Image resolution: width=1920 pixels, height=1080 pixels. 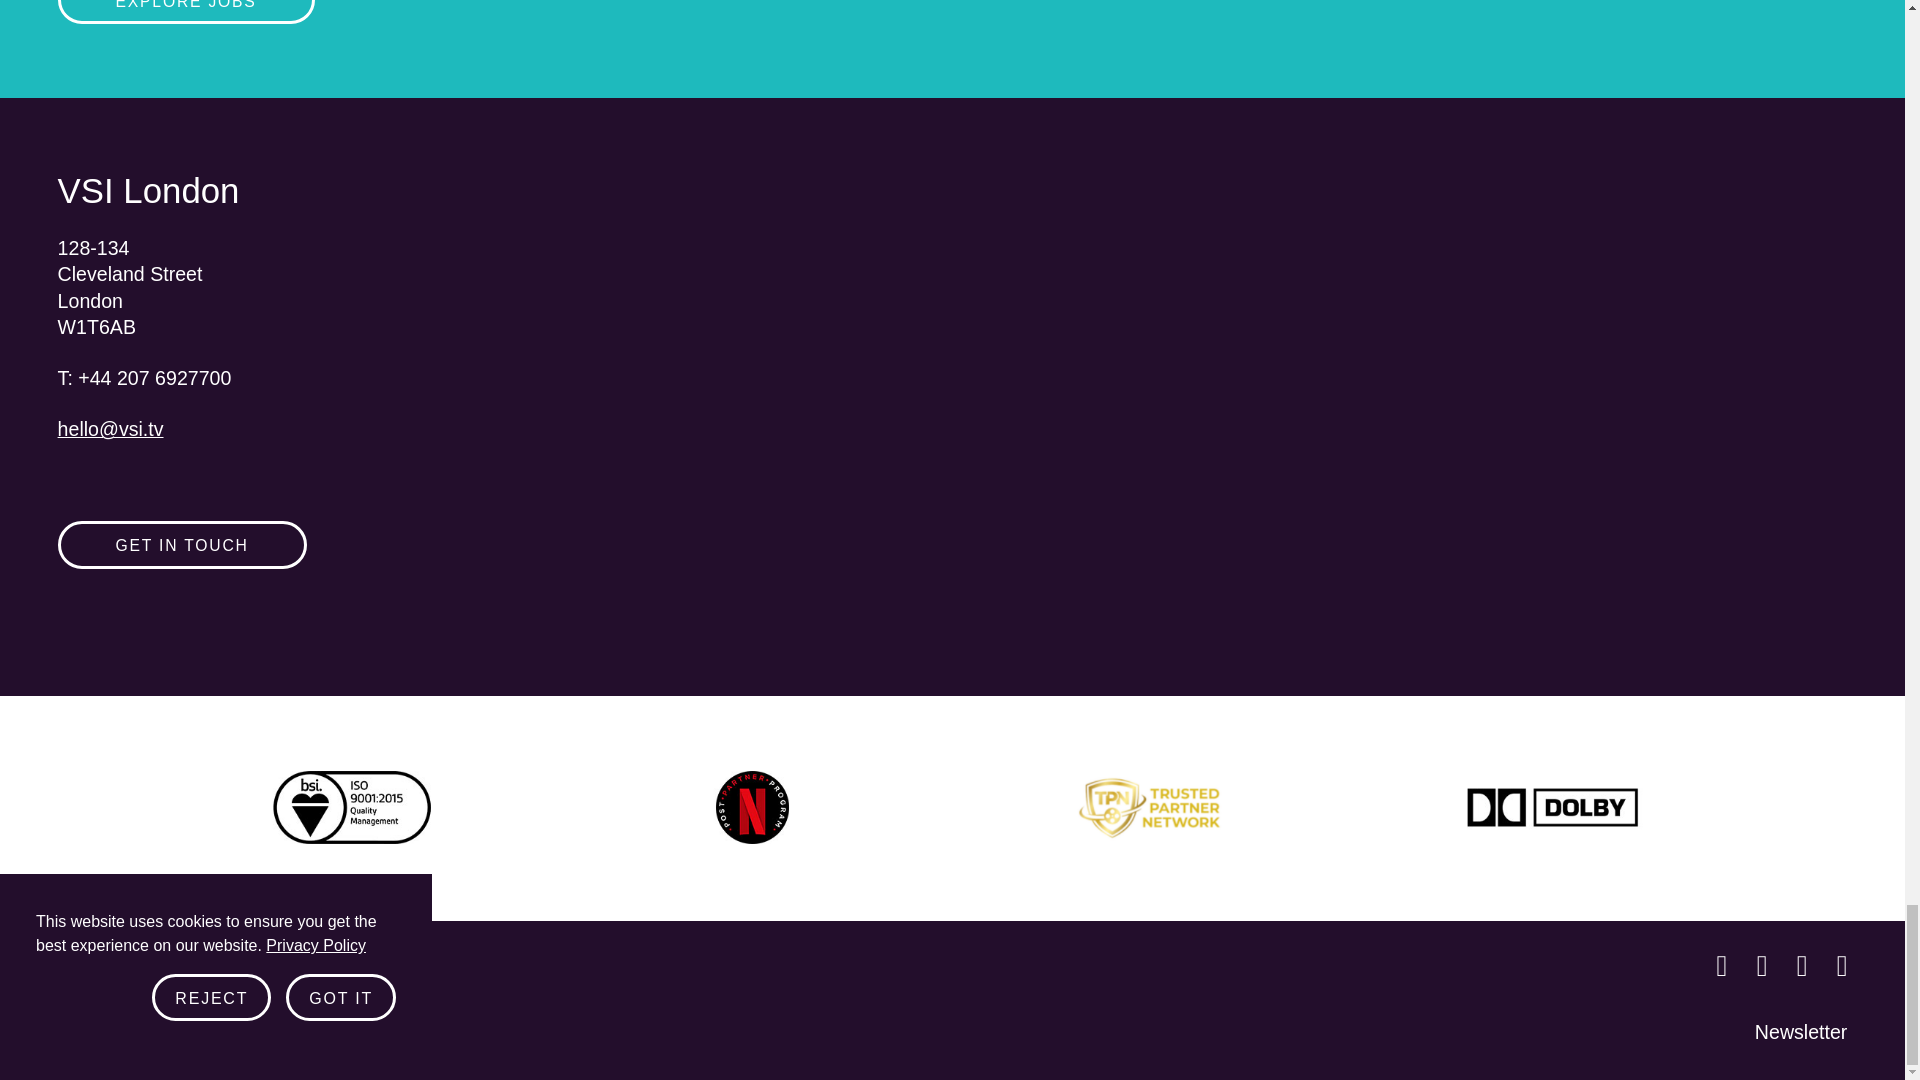 What do you see at coordinates (186, 12) in the screenshot?
I see `EXPLORE JOBS` at bounding box center [186, 12].